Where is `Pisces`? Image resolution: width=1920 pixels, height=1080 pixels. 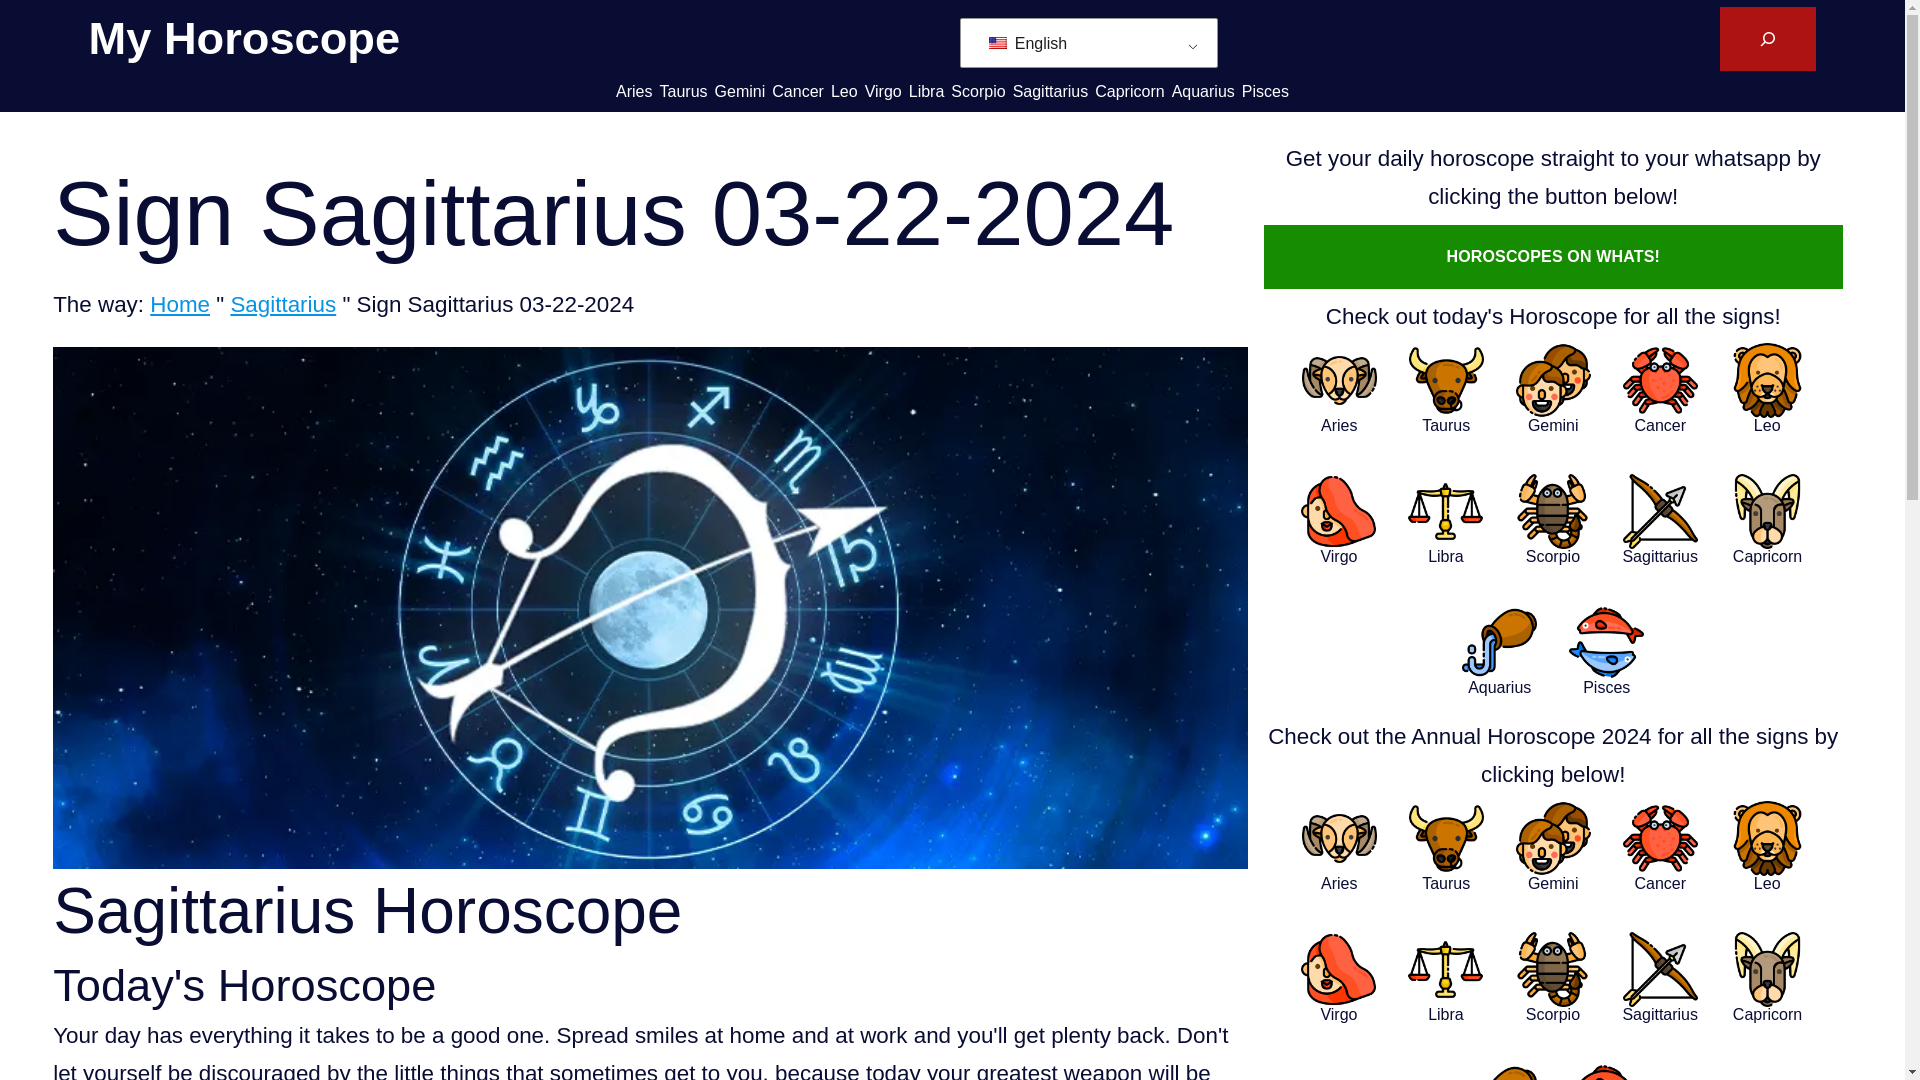 Pisces is located at coordinates (1265, 90).